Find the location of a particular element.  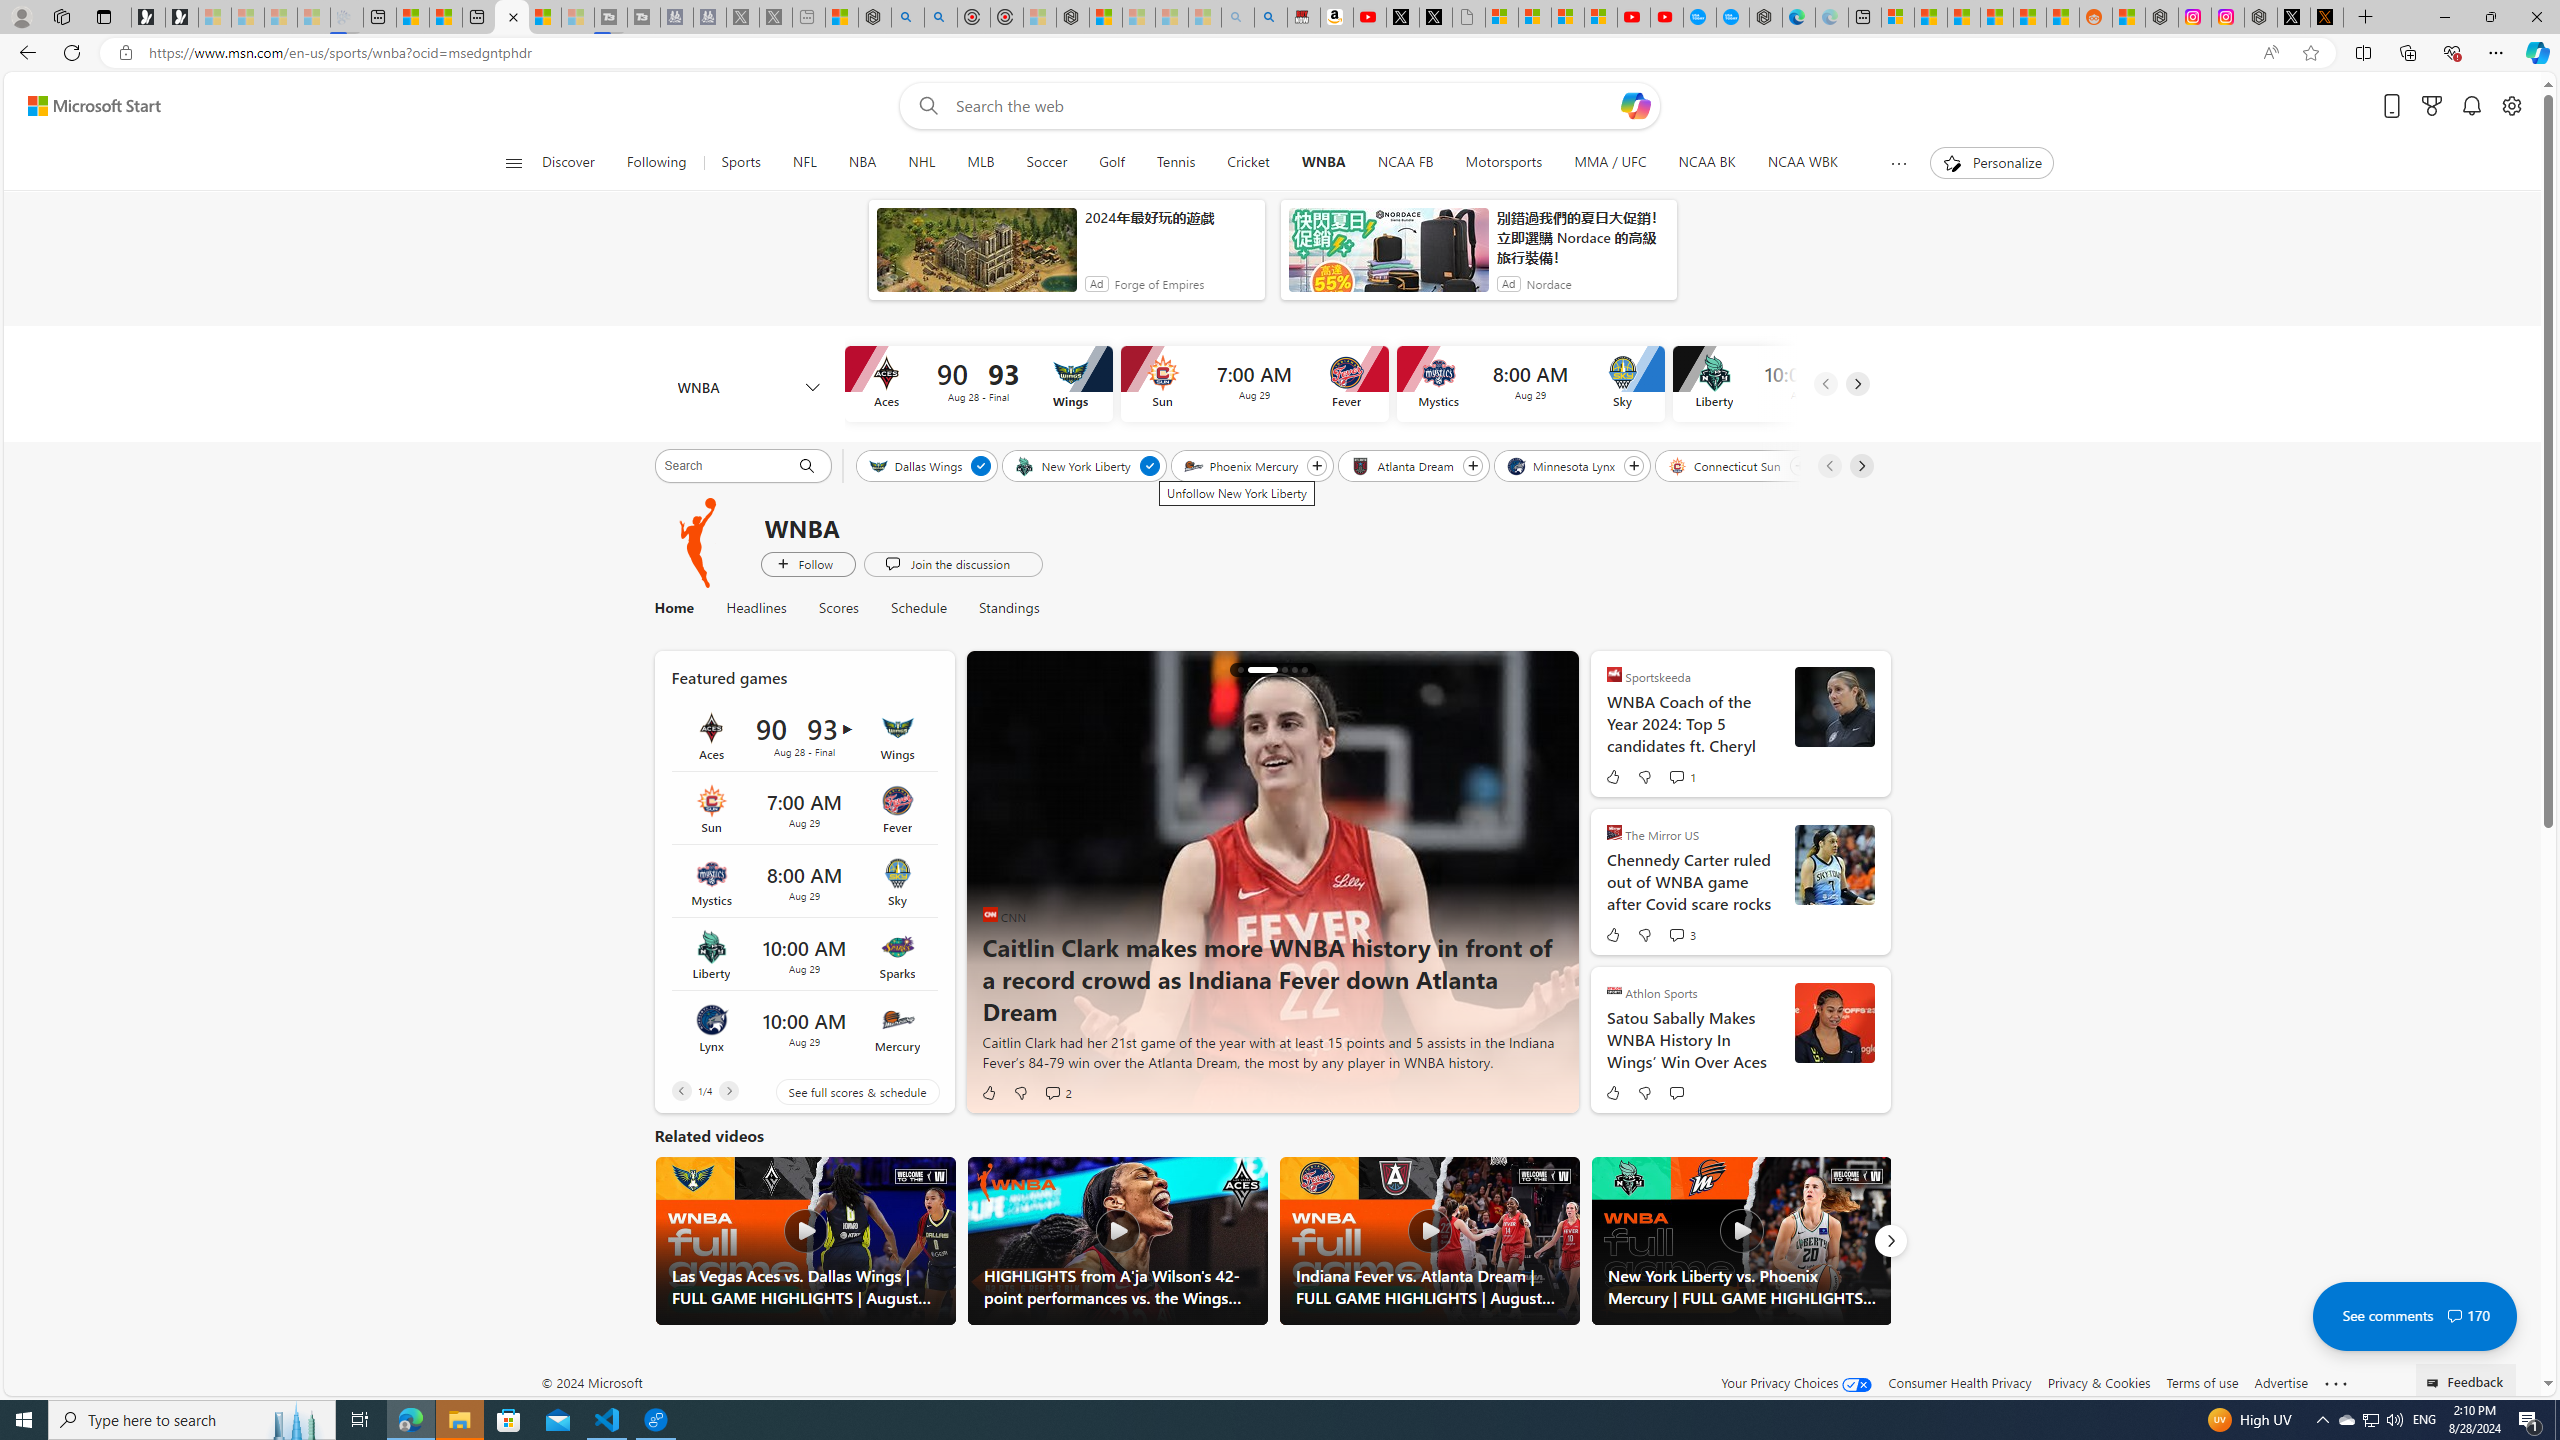

Home is located at coordinates (672, 608).